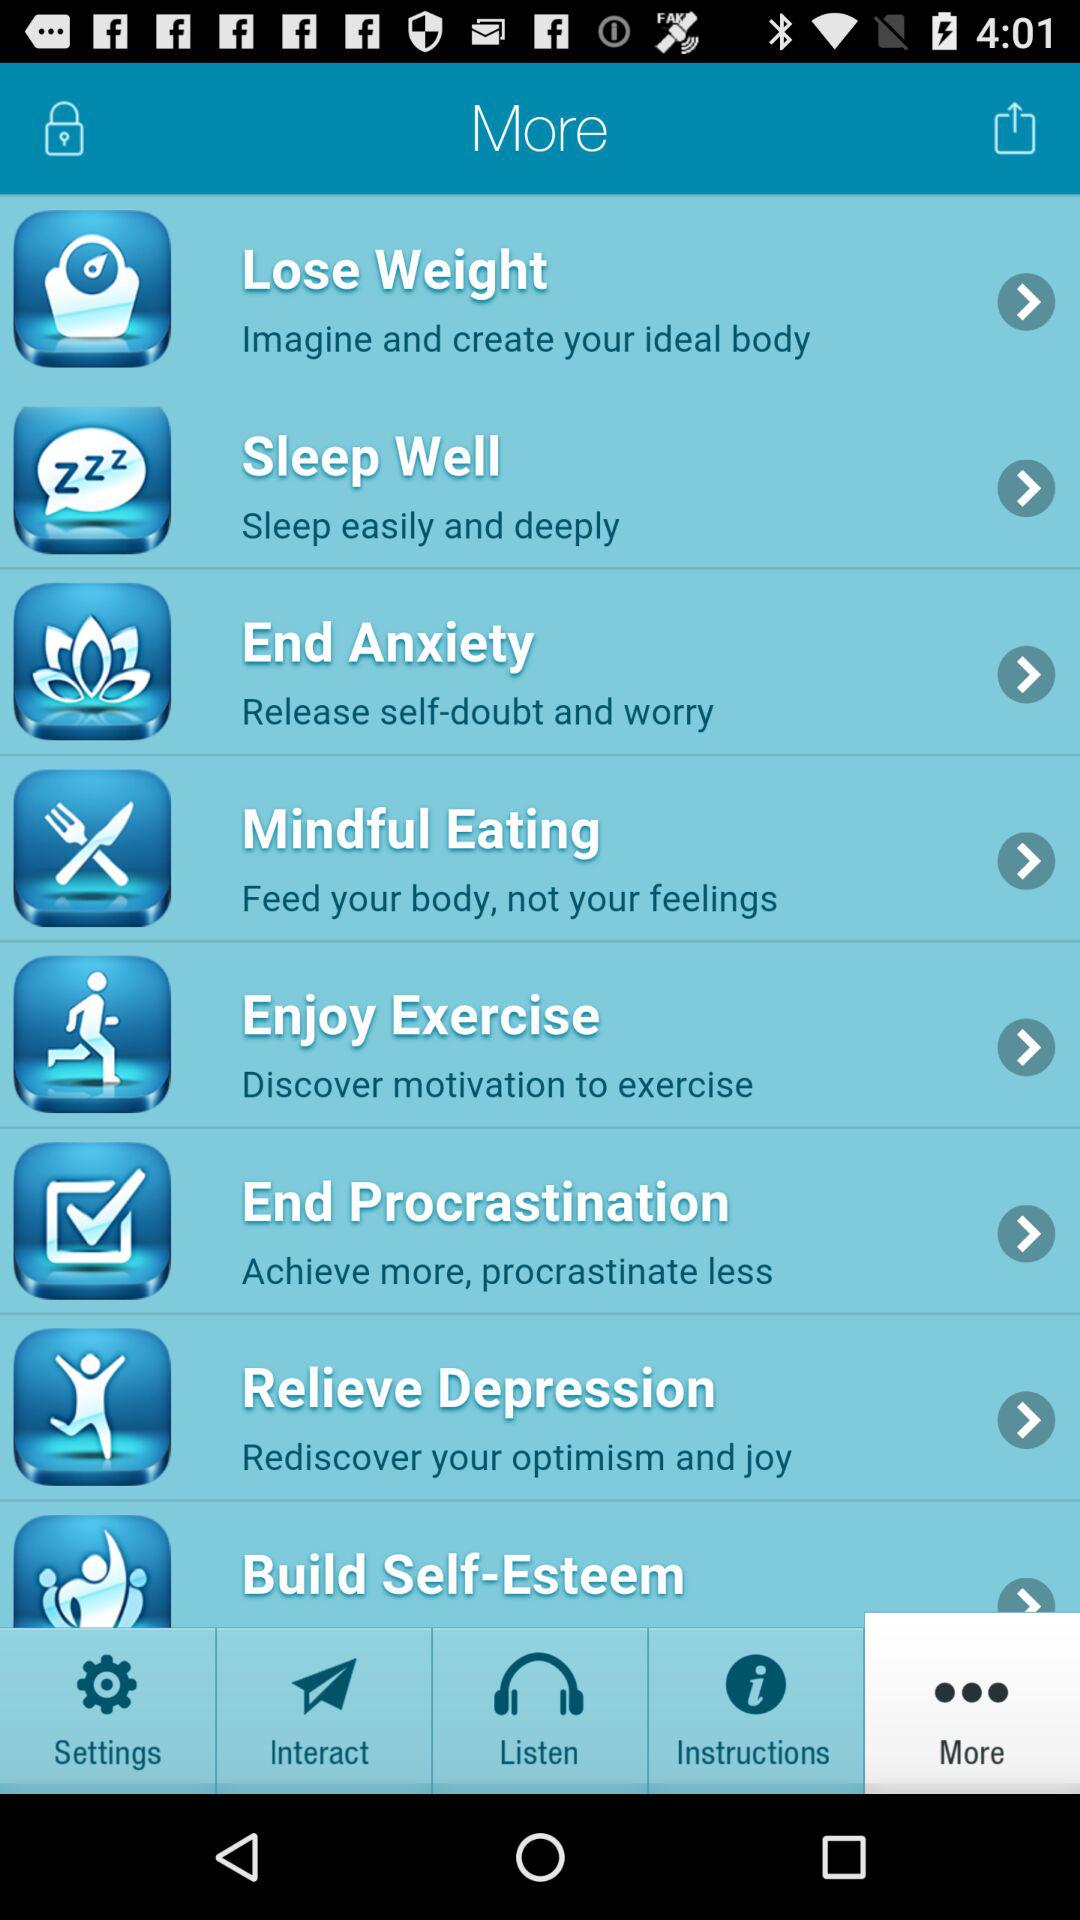 The height and width of the screenshot is (1920, 1080). Describe the element at coordinates (324, 1702) in the screenshot. I see `select interact option` at that location.